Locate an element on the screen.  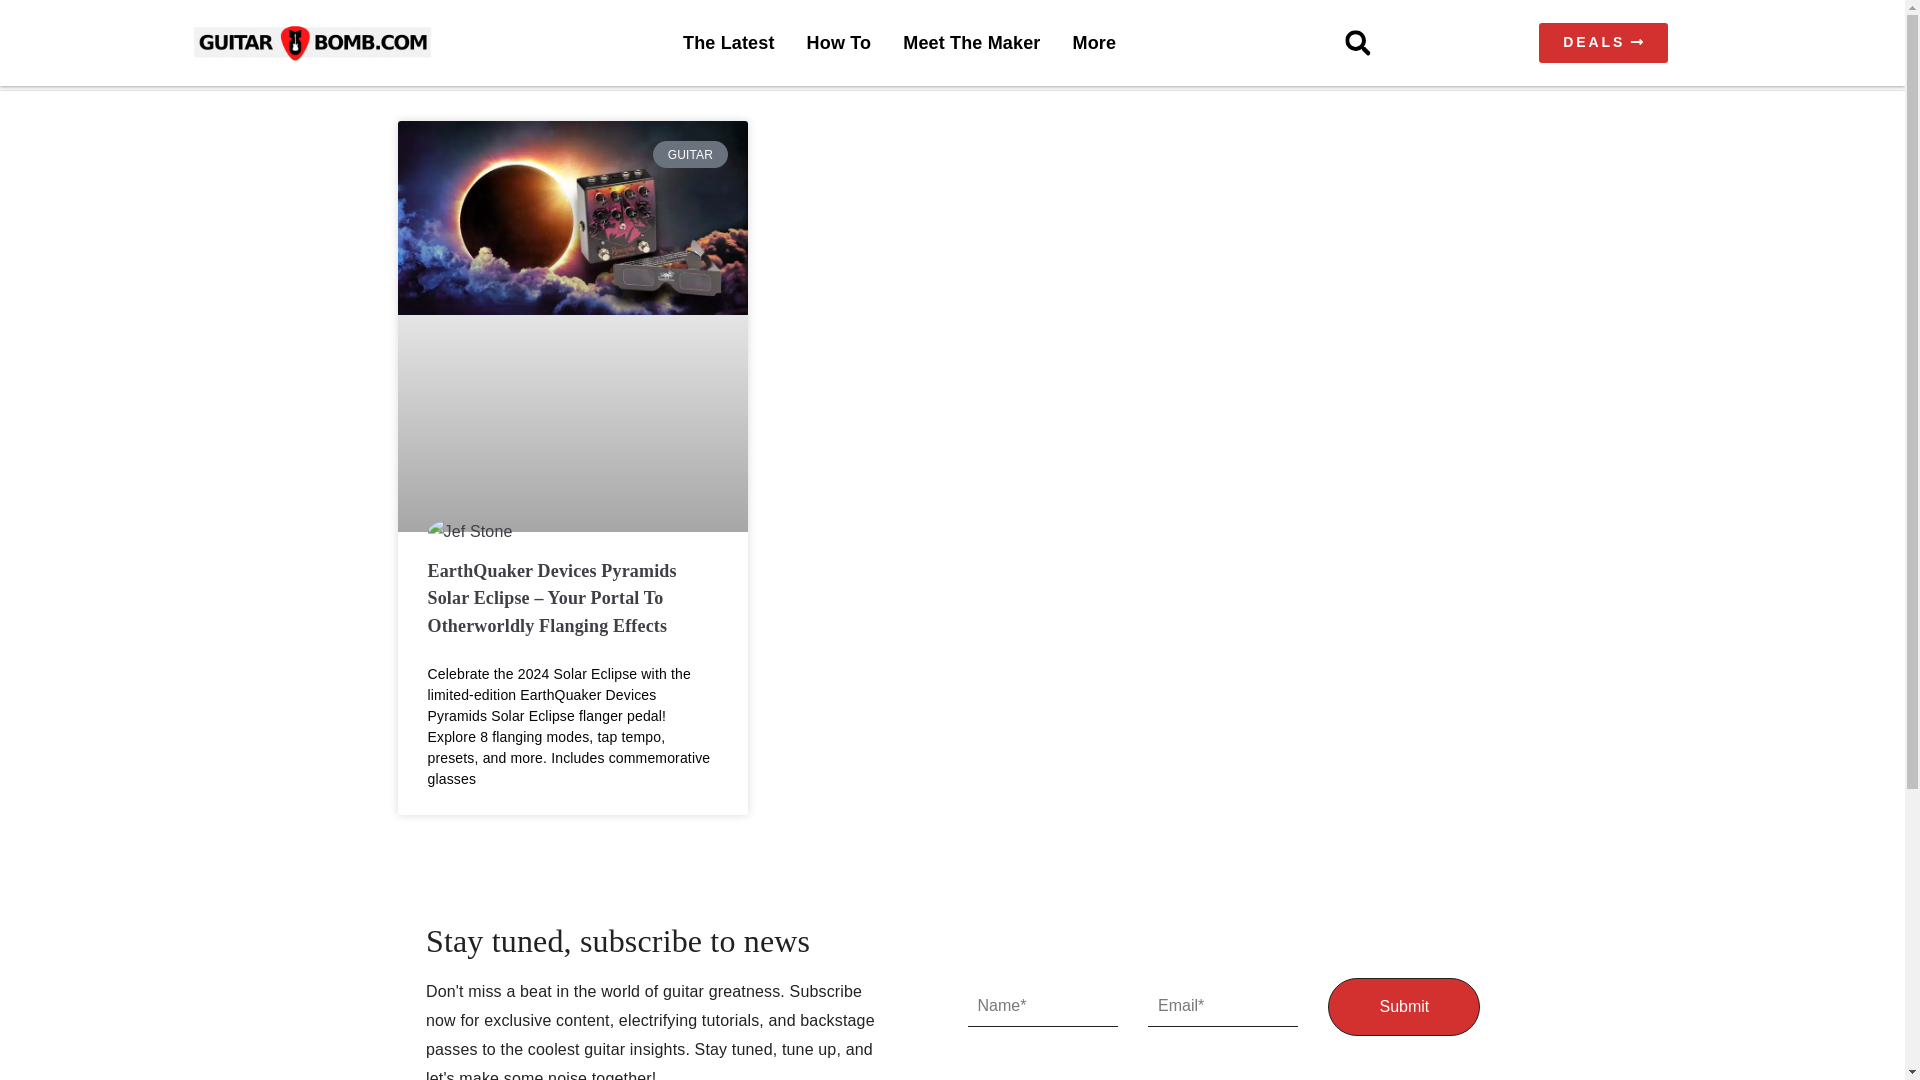
How To is located at coordinates (838, 42).